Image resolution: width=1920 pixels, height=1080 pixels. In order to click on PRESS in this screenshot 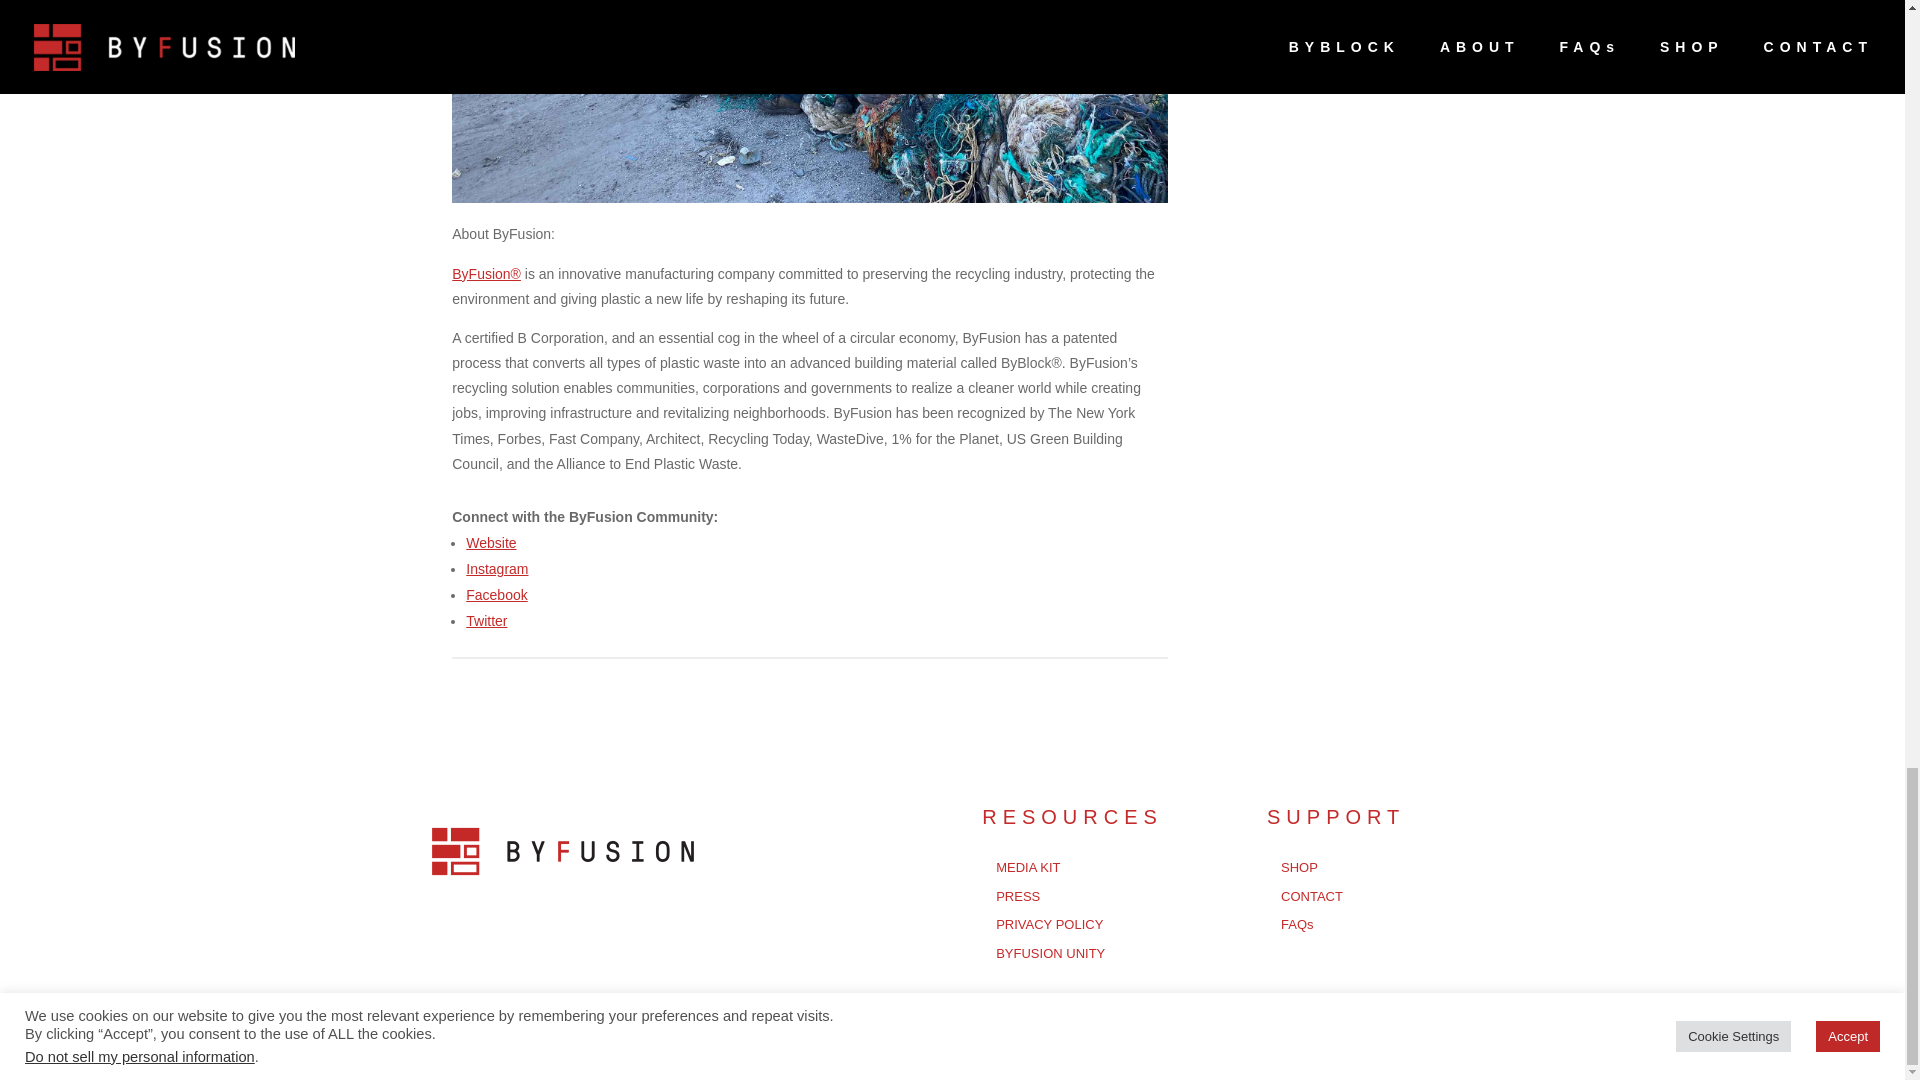, I will do `click(1018, 896)`.